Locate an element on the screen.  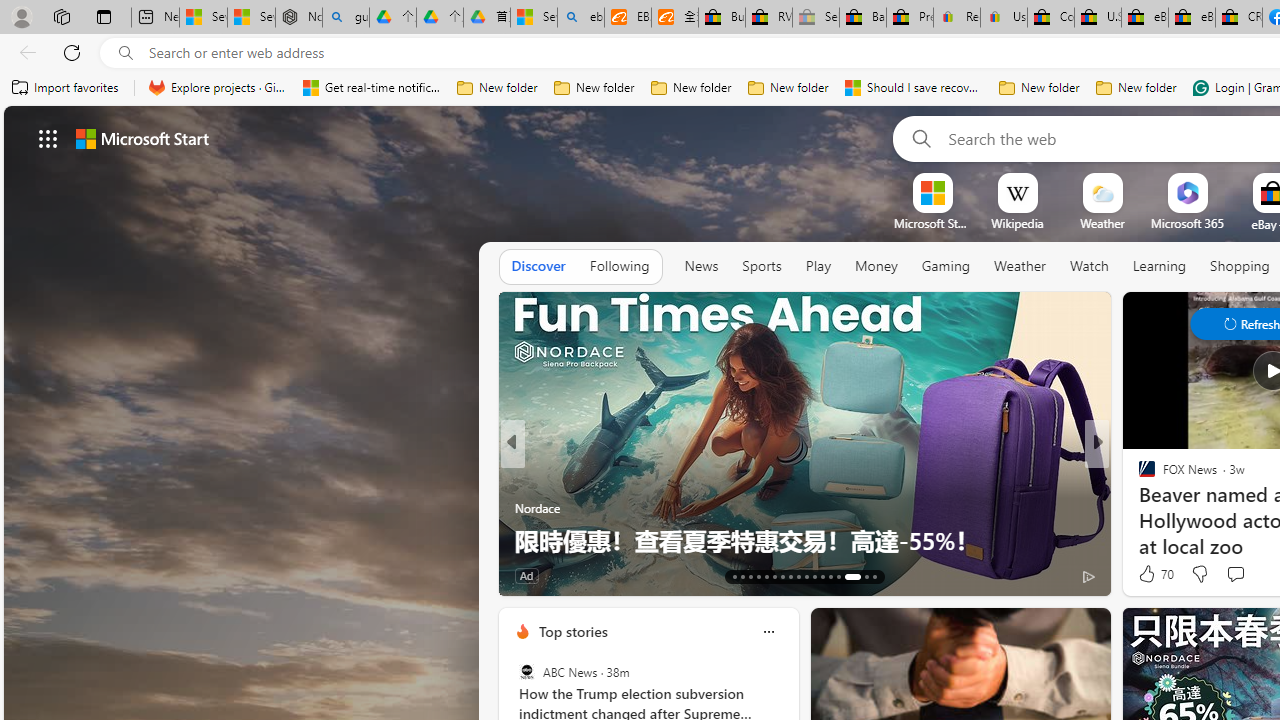
Ad Choice is located at coordinates (1088, 576).